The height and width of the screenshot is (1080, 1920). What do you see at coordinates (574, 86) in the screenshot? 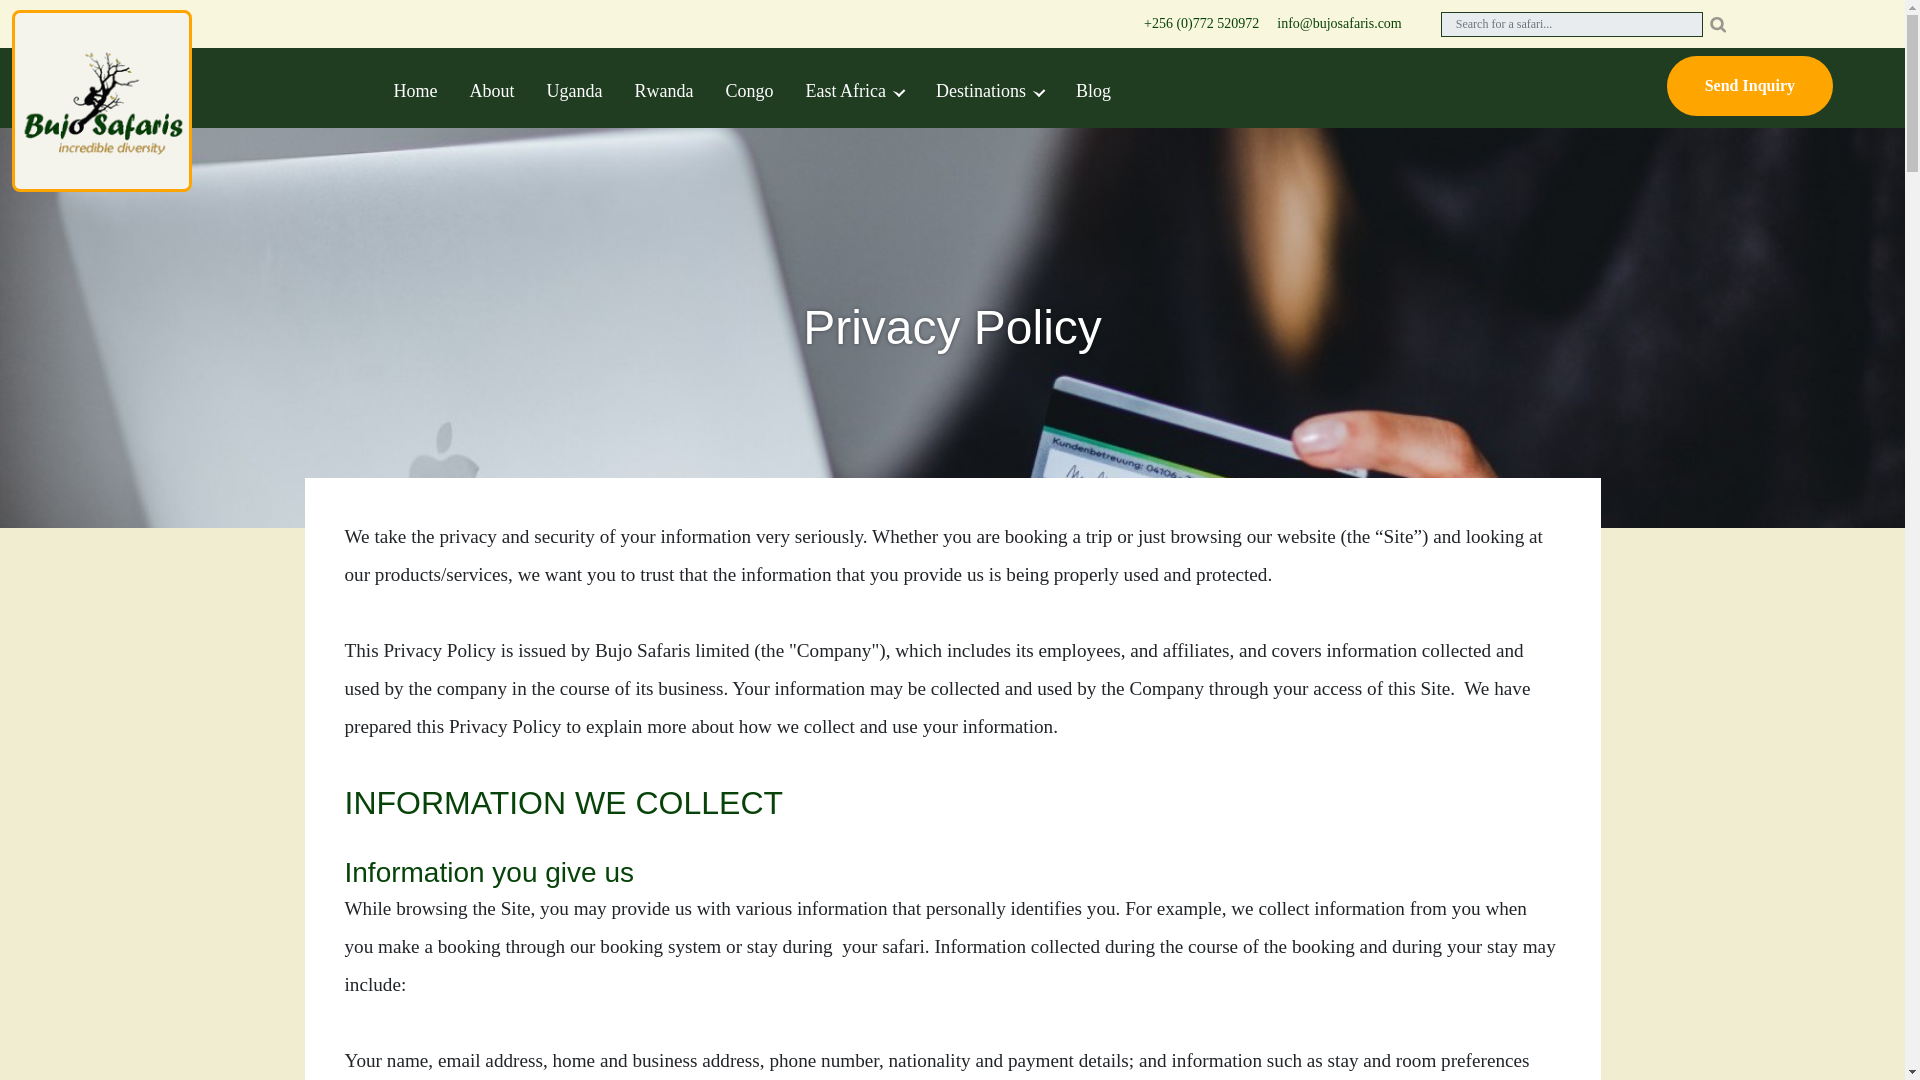
I see `Uganda` at bounding box center [574, 86].